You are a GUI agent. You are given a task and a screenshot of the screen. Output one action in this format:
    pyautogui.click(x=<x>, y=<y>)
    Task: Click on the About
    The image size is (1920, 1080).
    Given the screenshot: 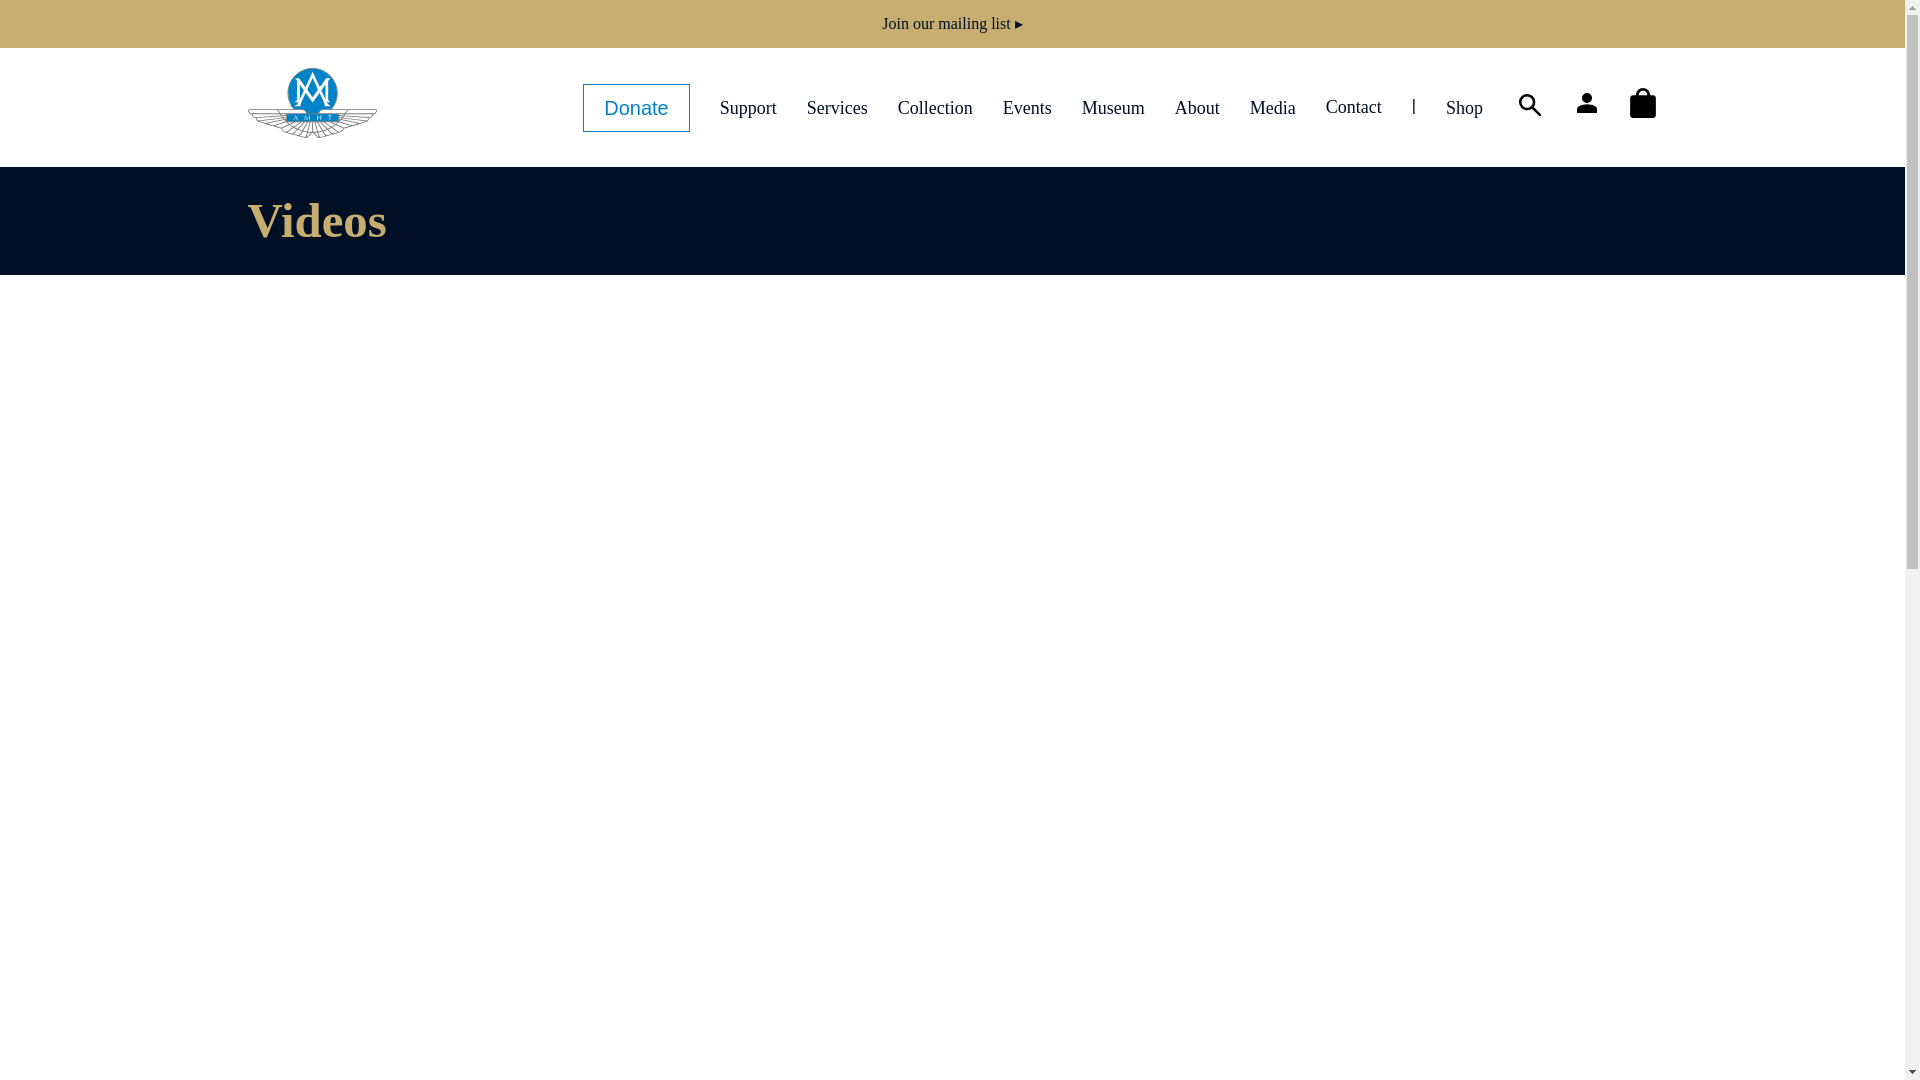 What is the action you would take?
    pyautogui.click(x=1197, y=106)
    